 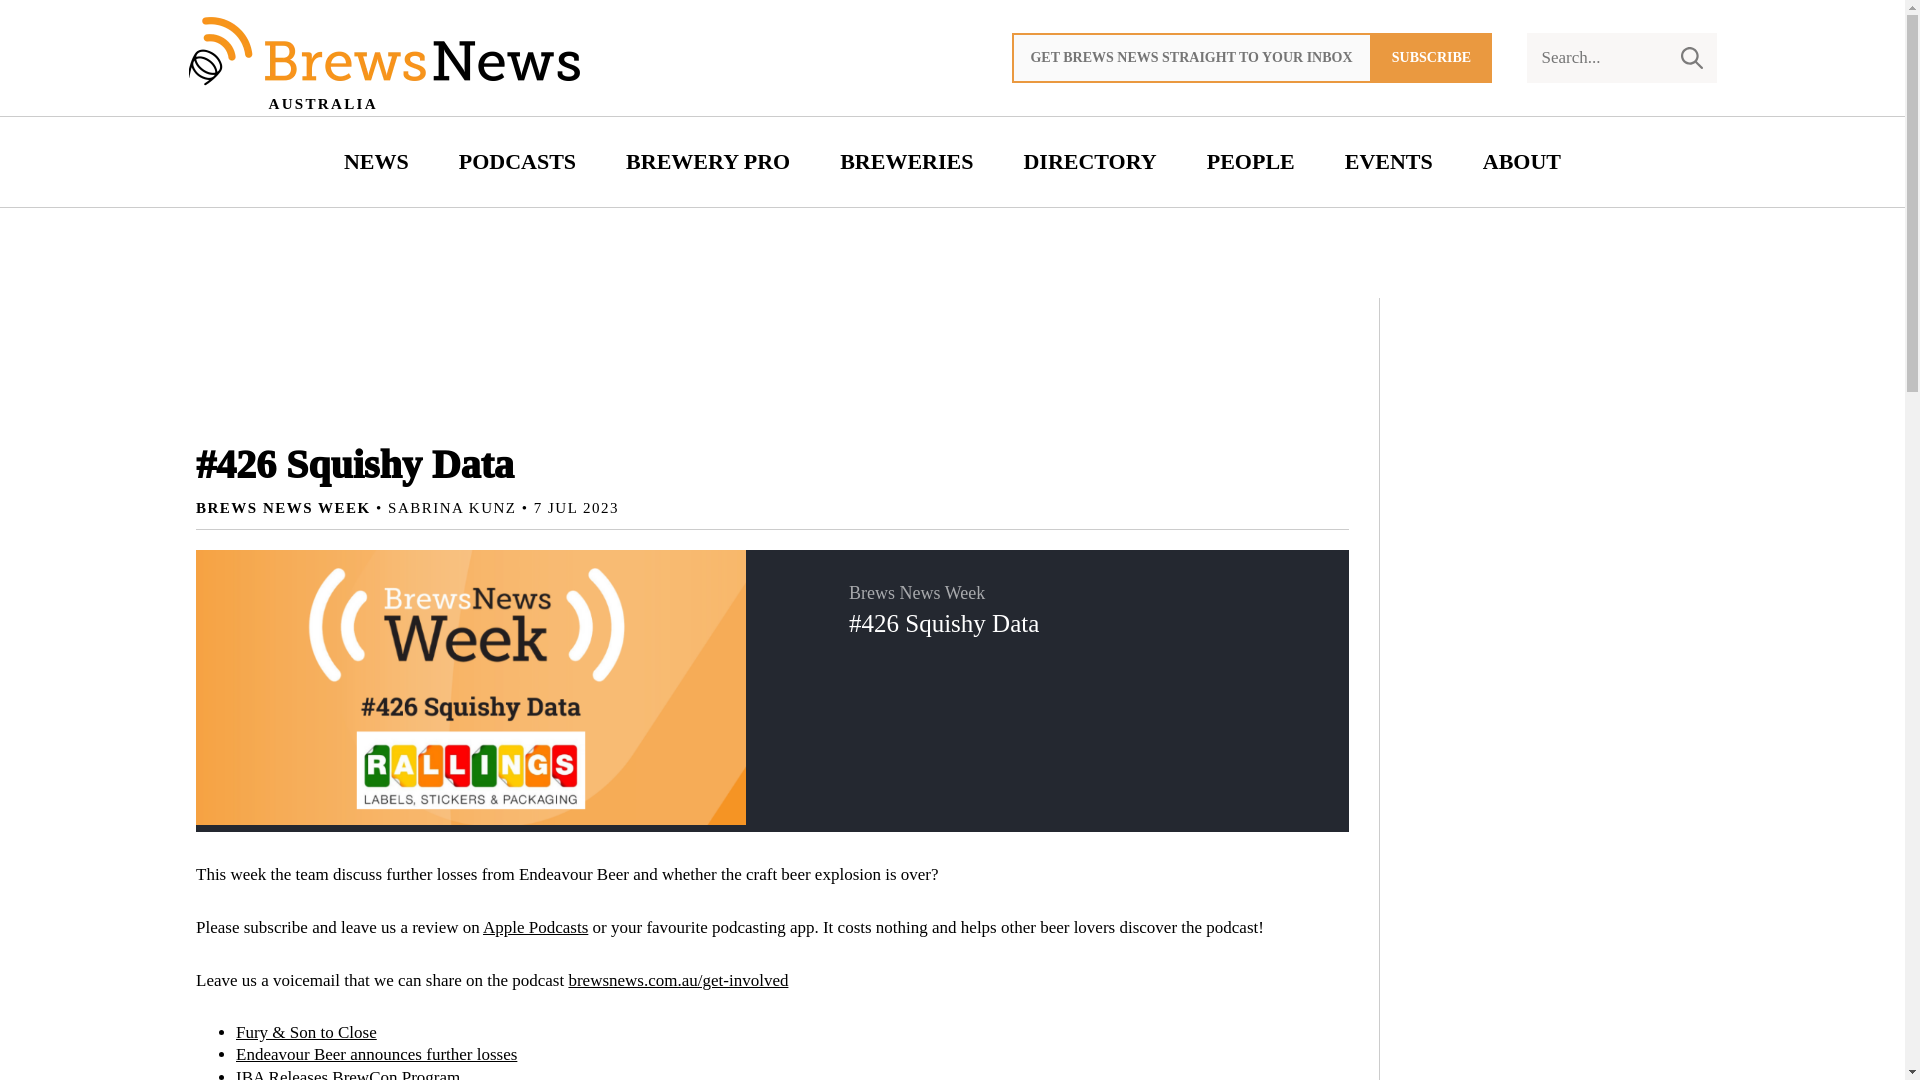 I want to click on DIRECTORY, so click(x=1090, y=162).